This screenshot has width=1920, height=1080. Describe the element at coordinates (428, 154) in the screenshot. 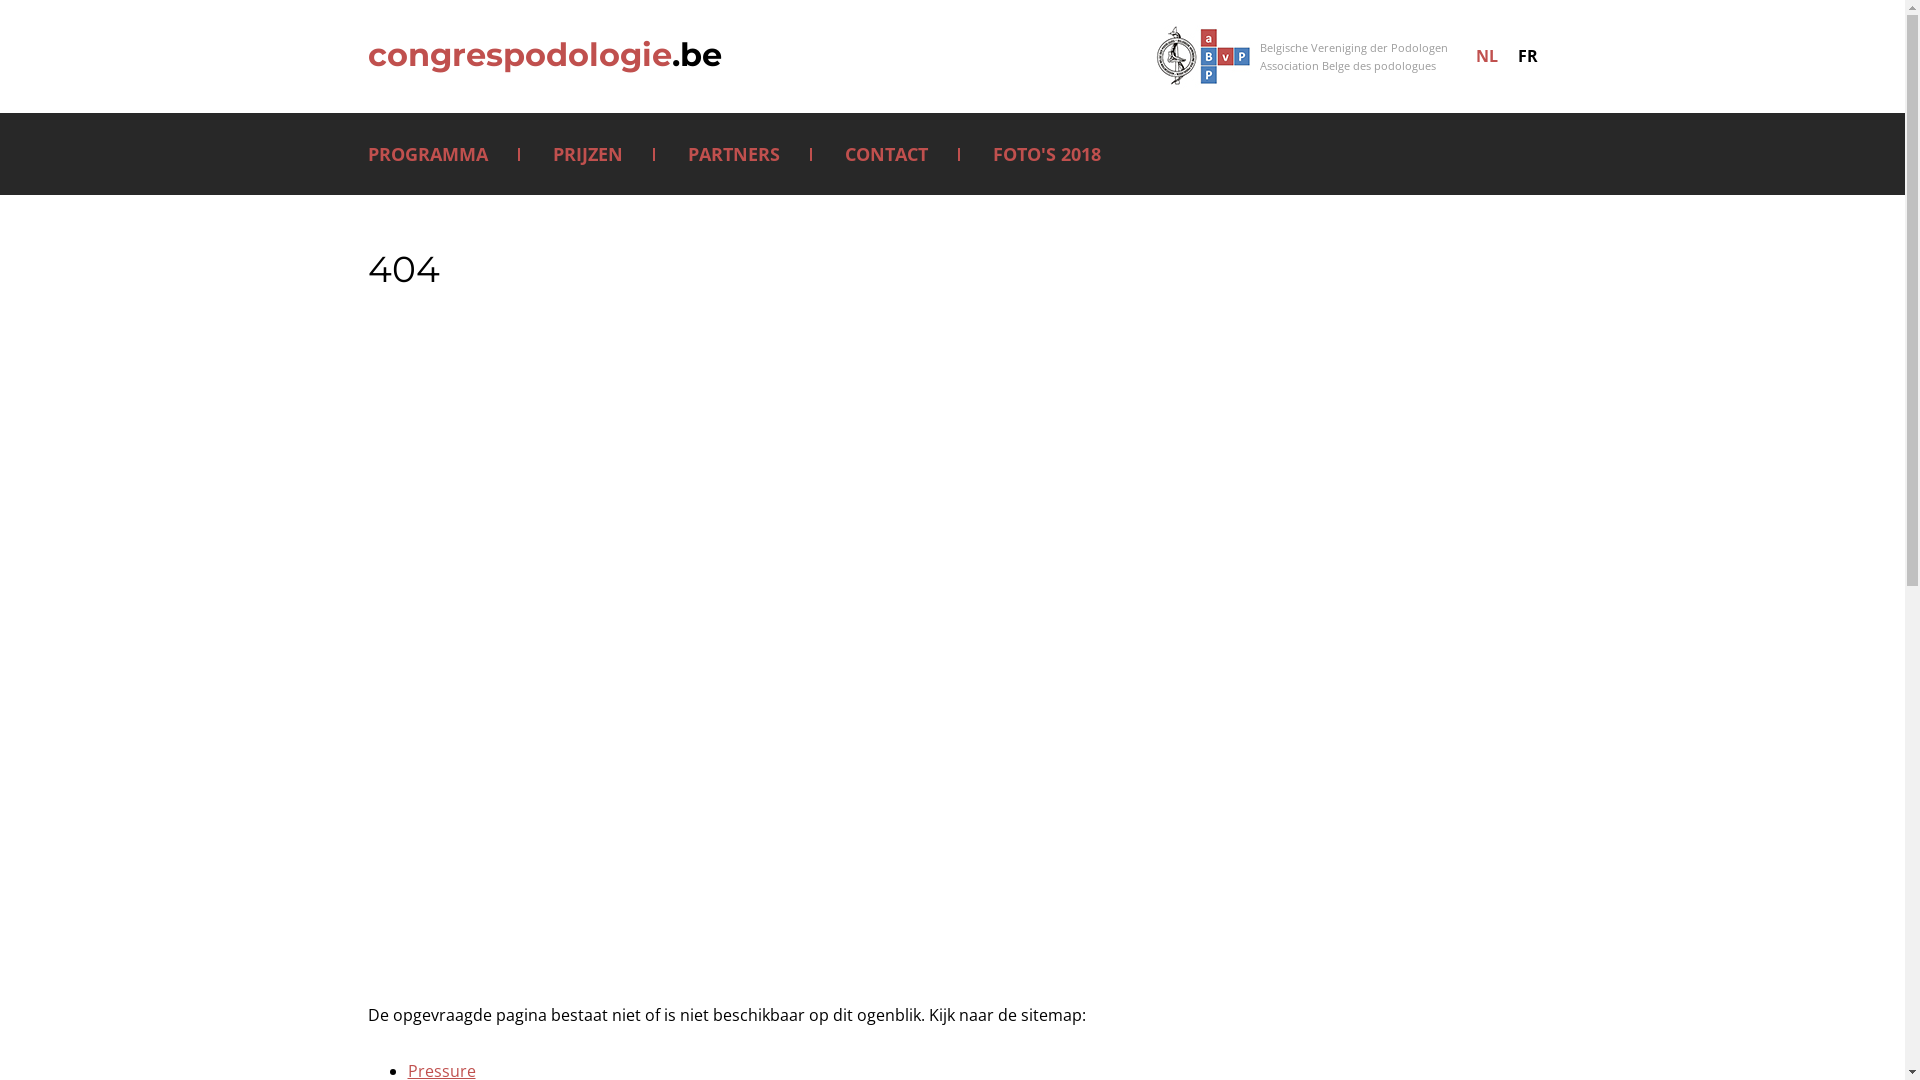

I see `PROGRAMMA` at that location.